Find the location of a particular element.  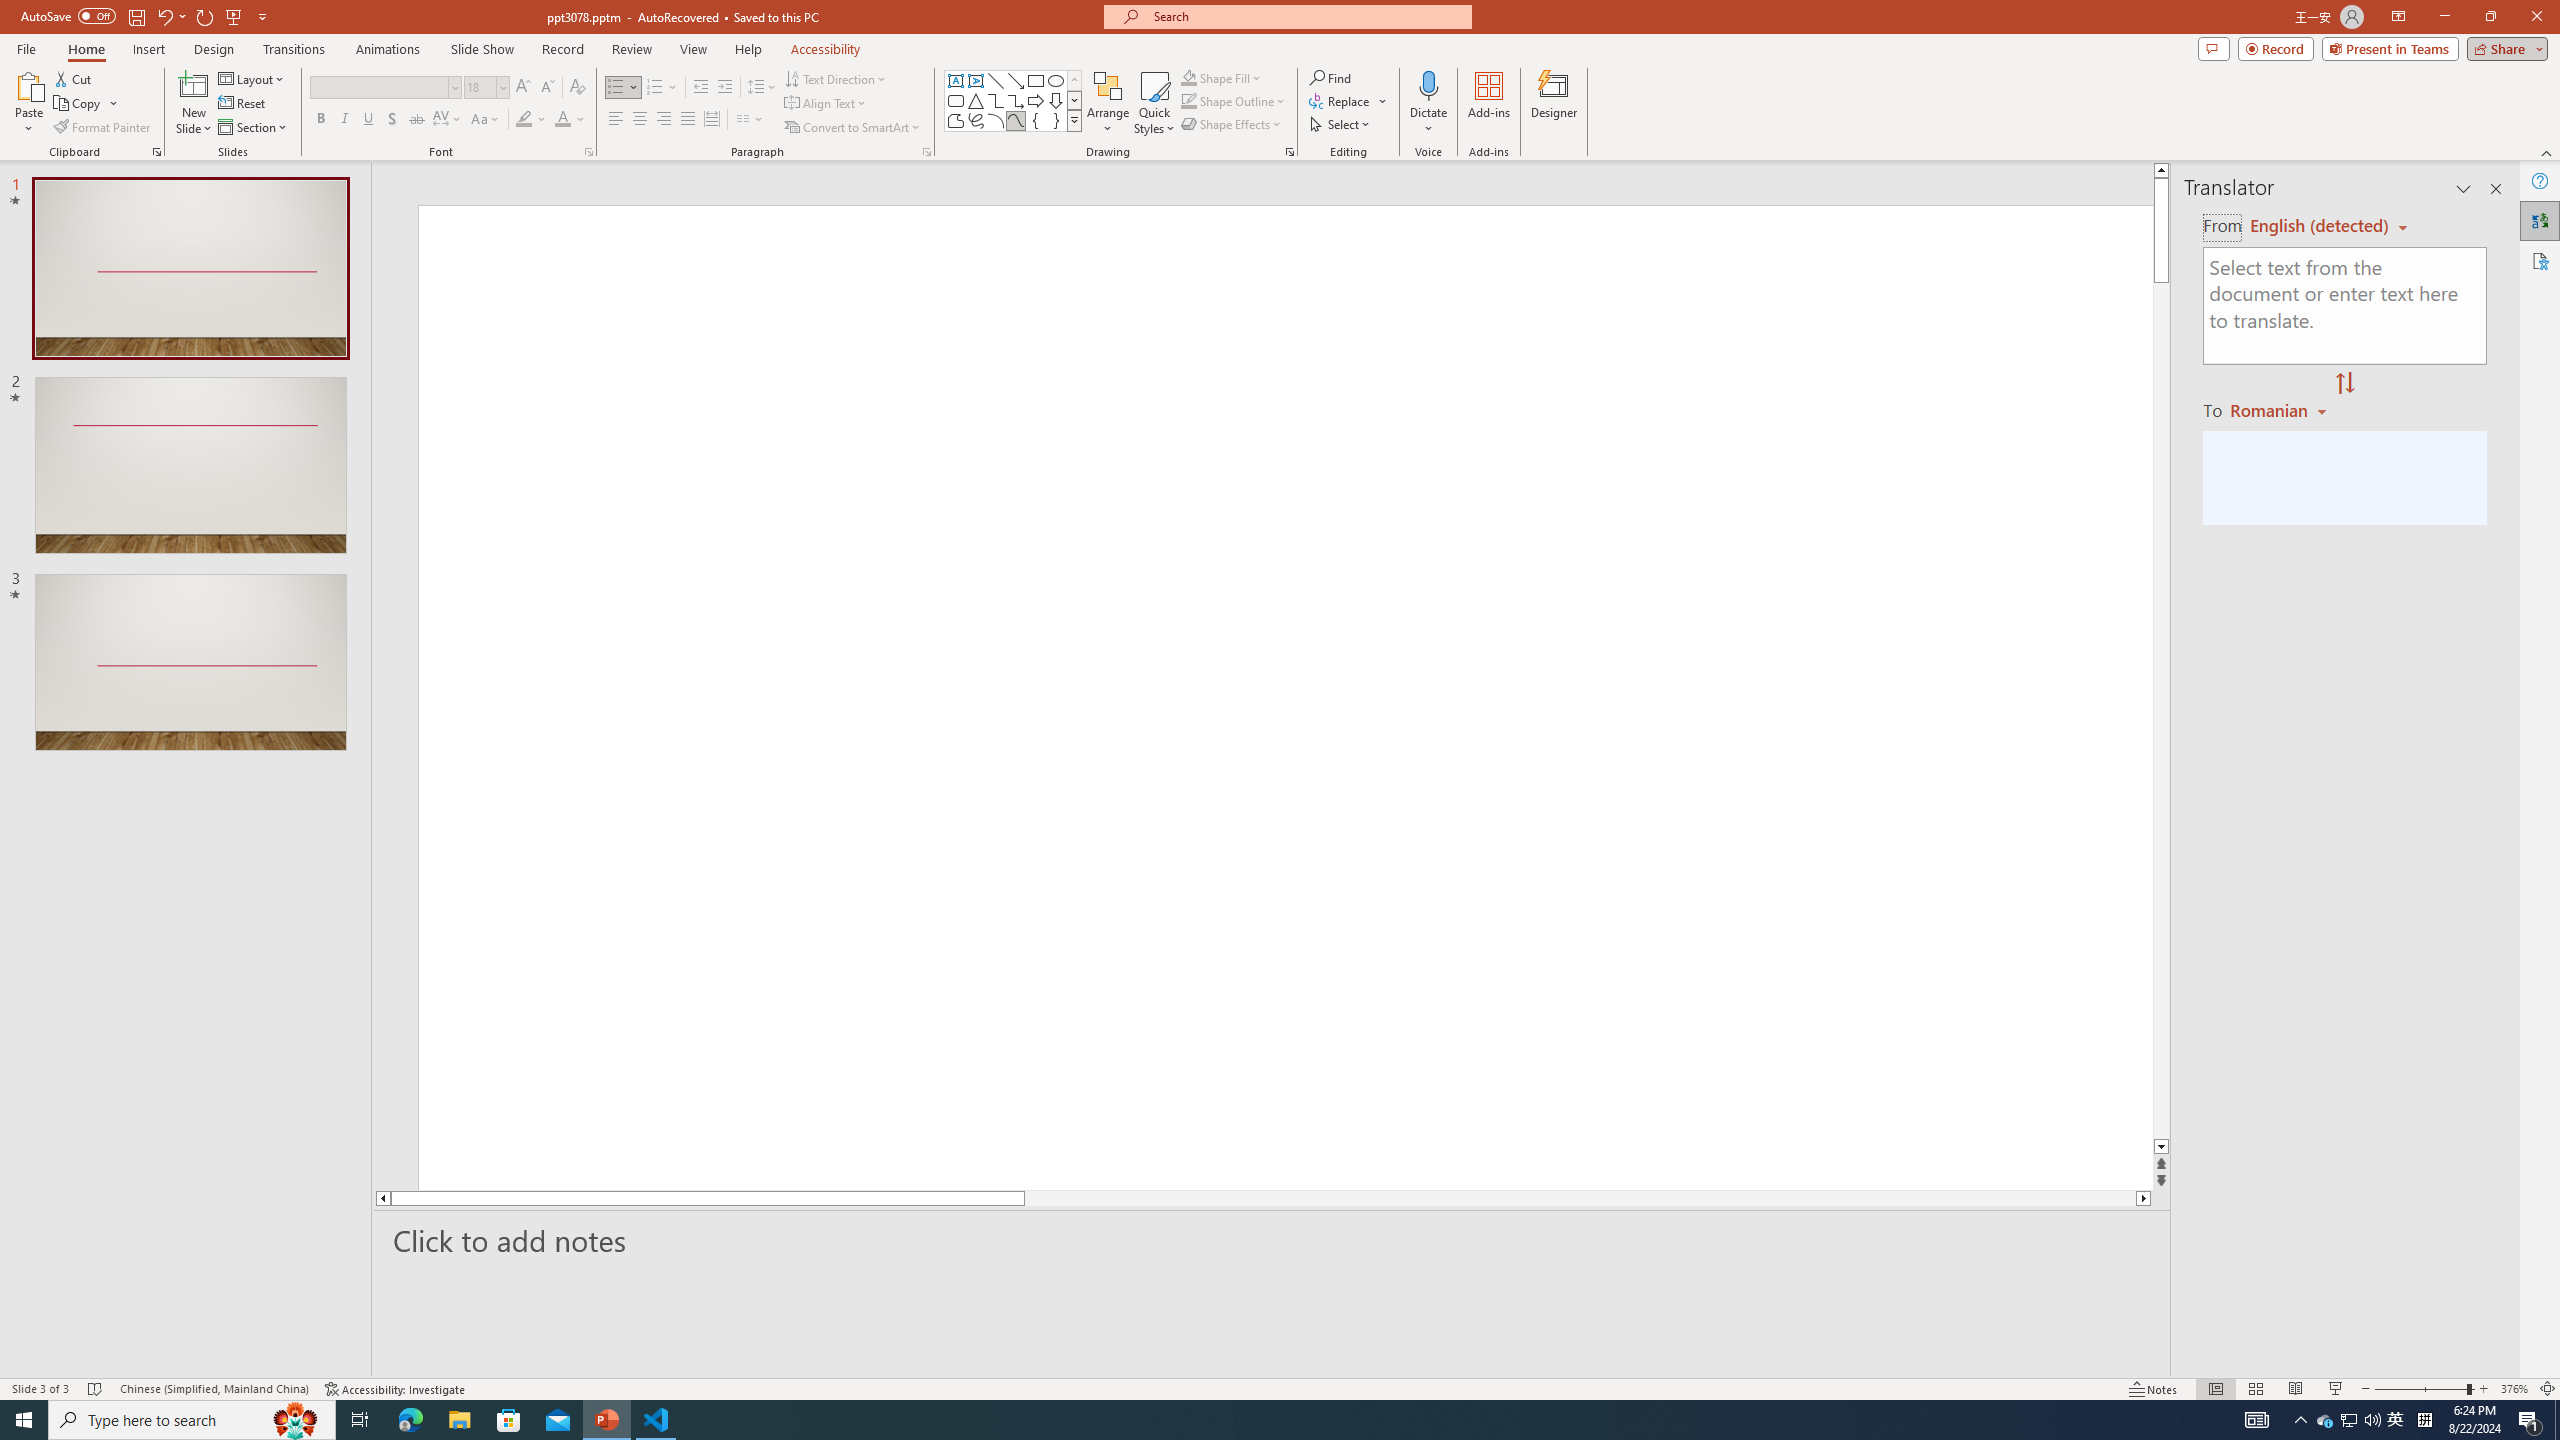

Section is located at coordinates (254, 128).